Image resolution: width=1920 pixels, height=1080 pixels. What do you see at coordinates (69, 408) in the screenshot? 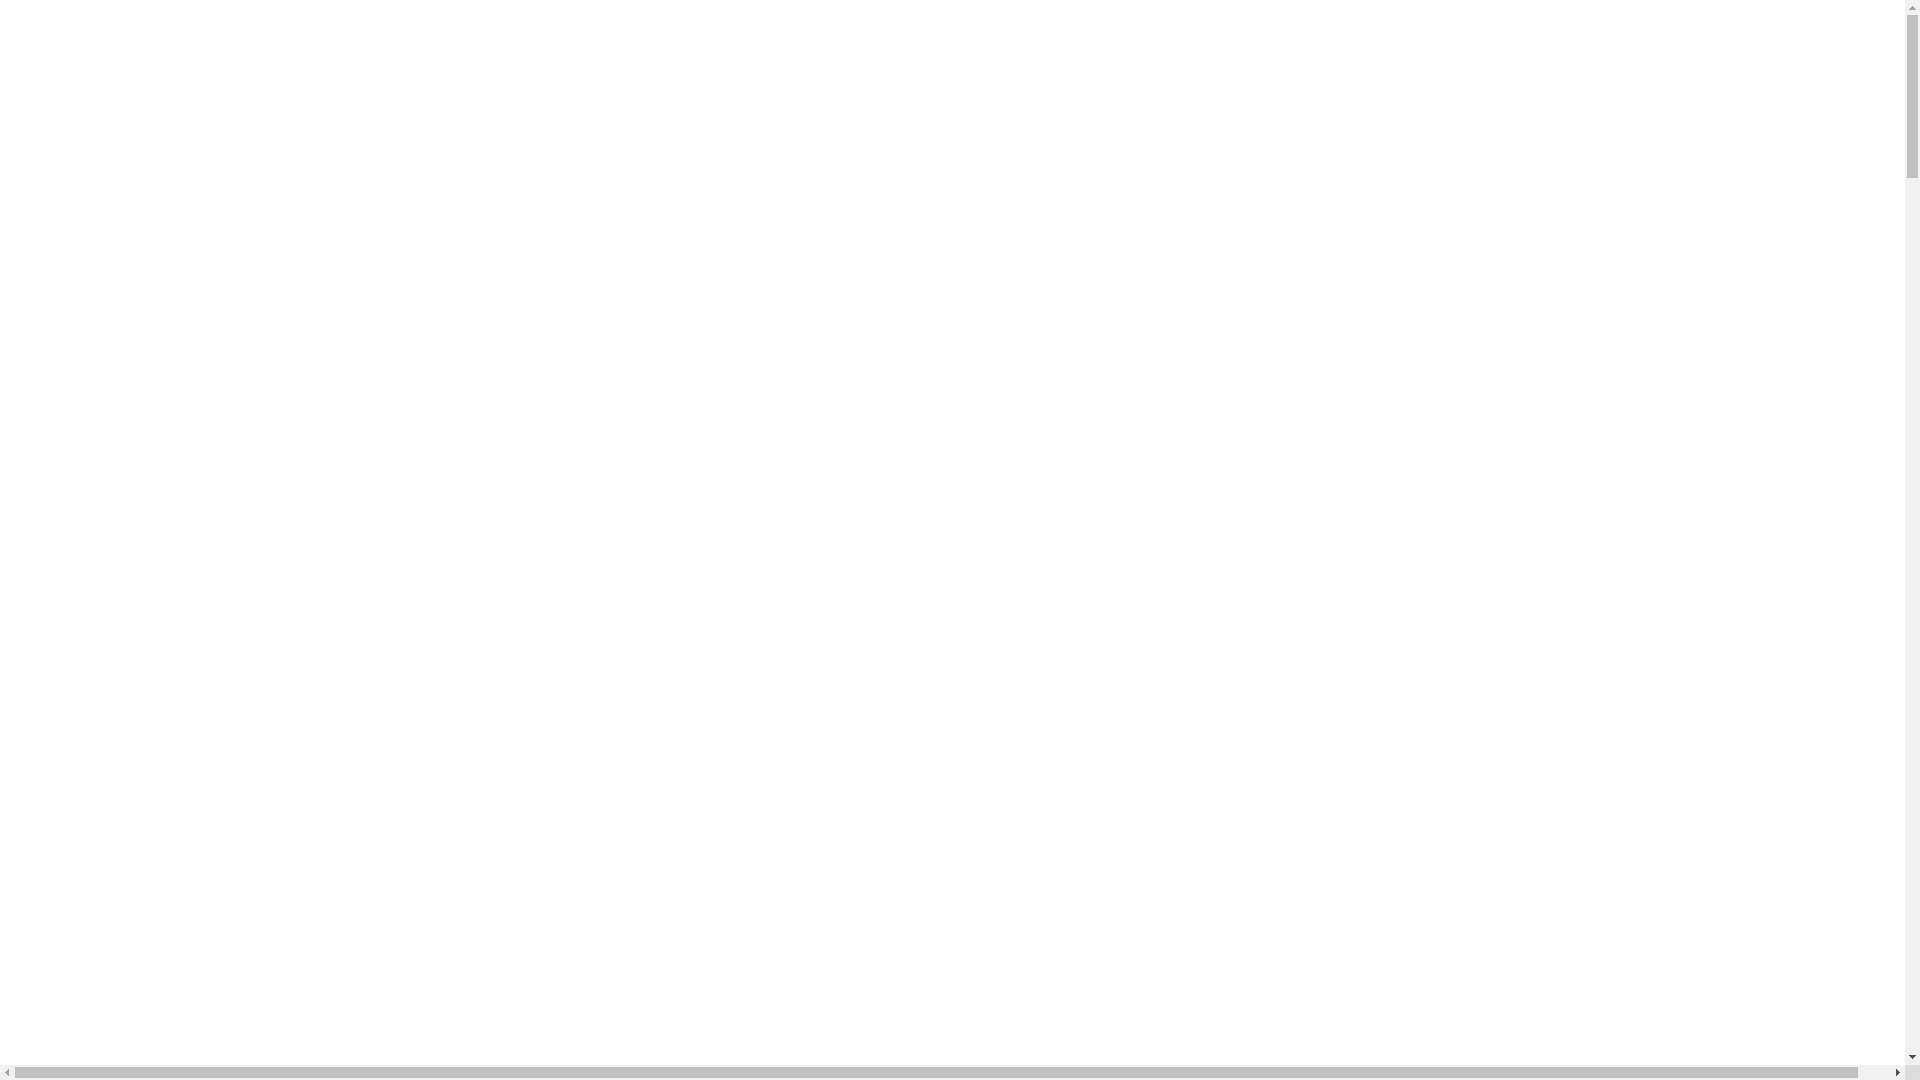
I see `DONATE TODAY` at bounding box center [69, 408].